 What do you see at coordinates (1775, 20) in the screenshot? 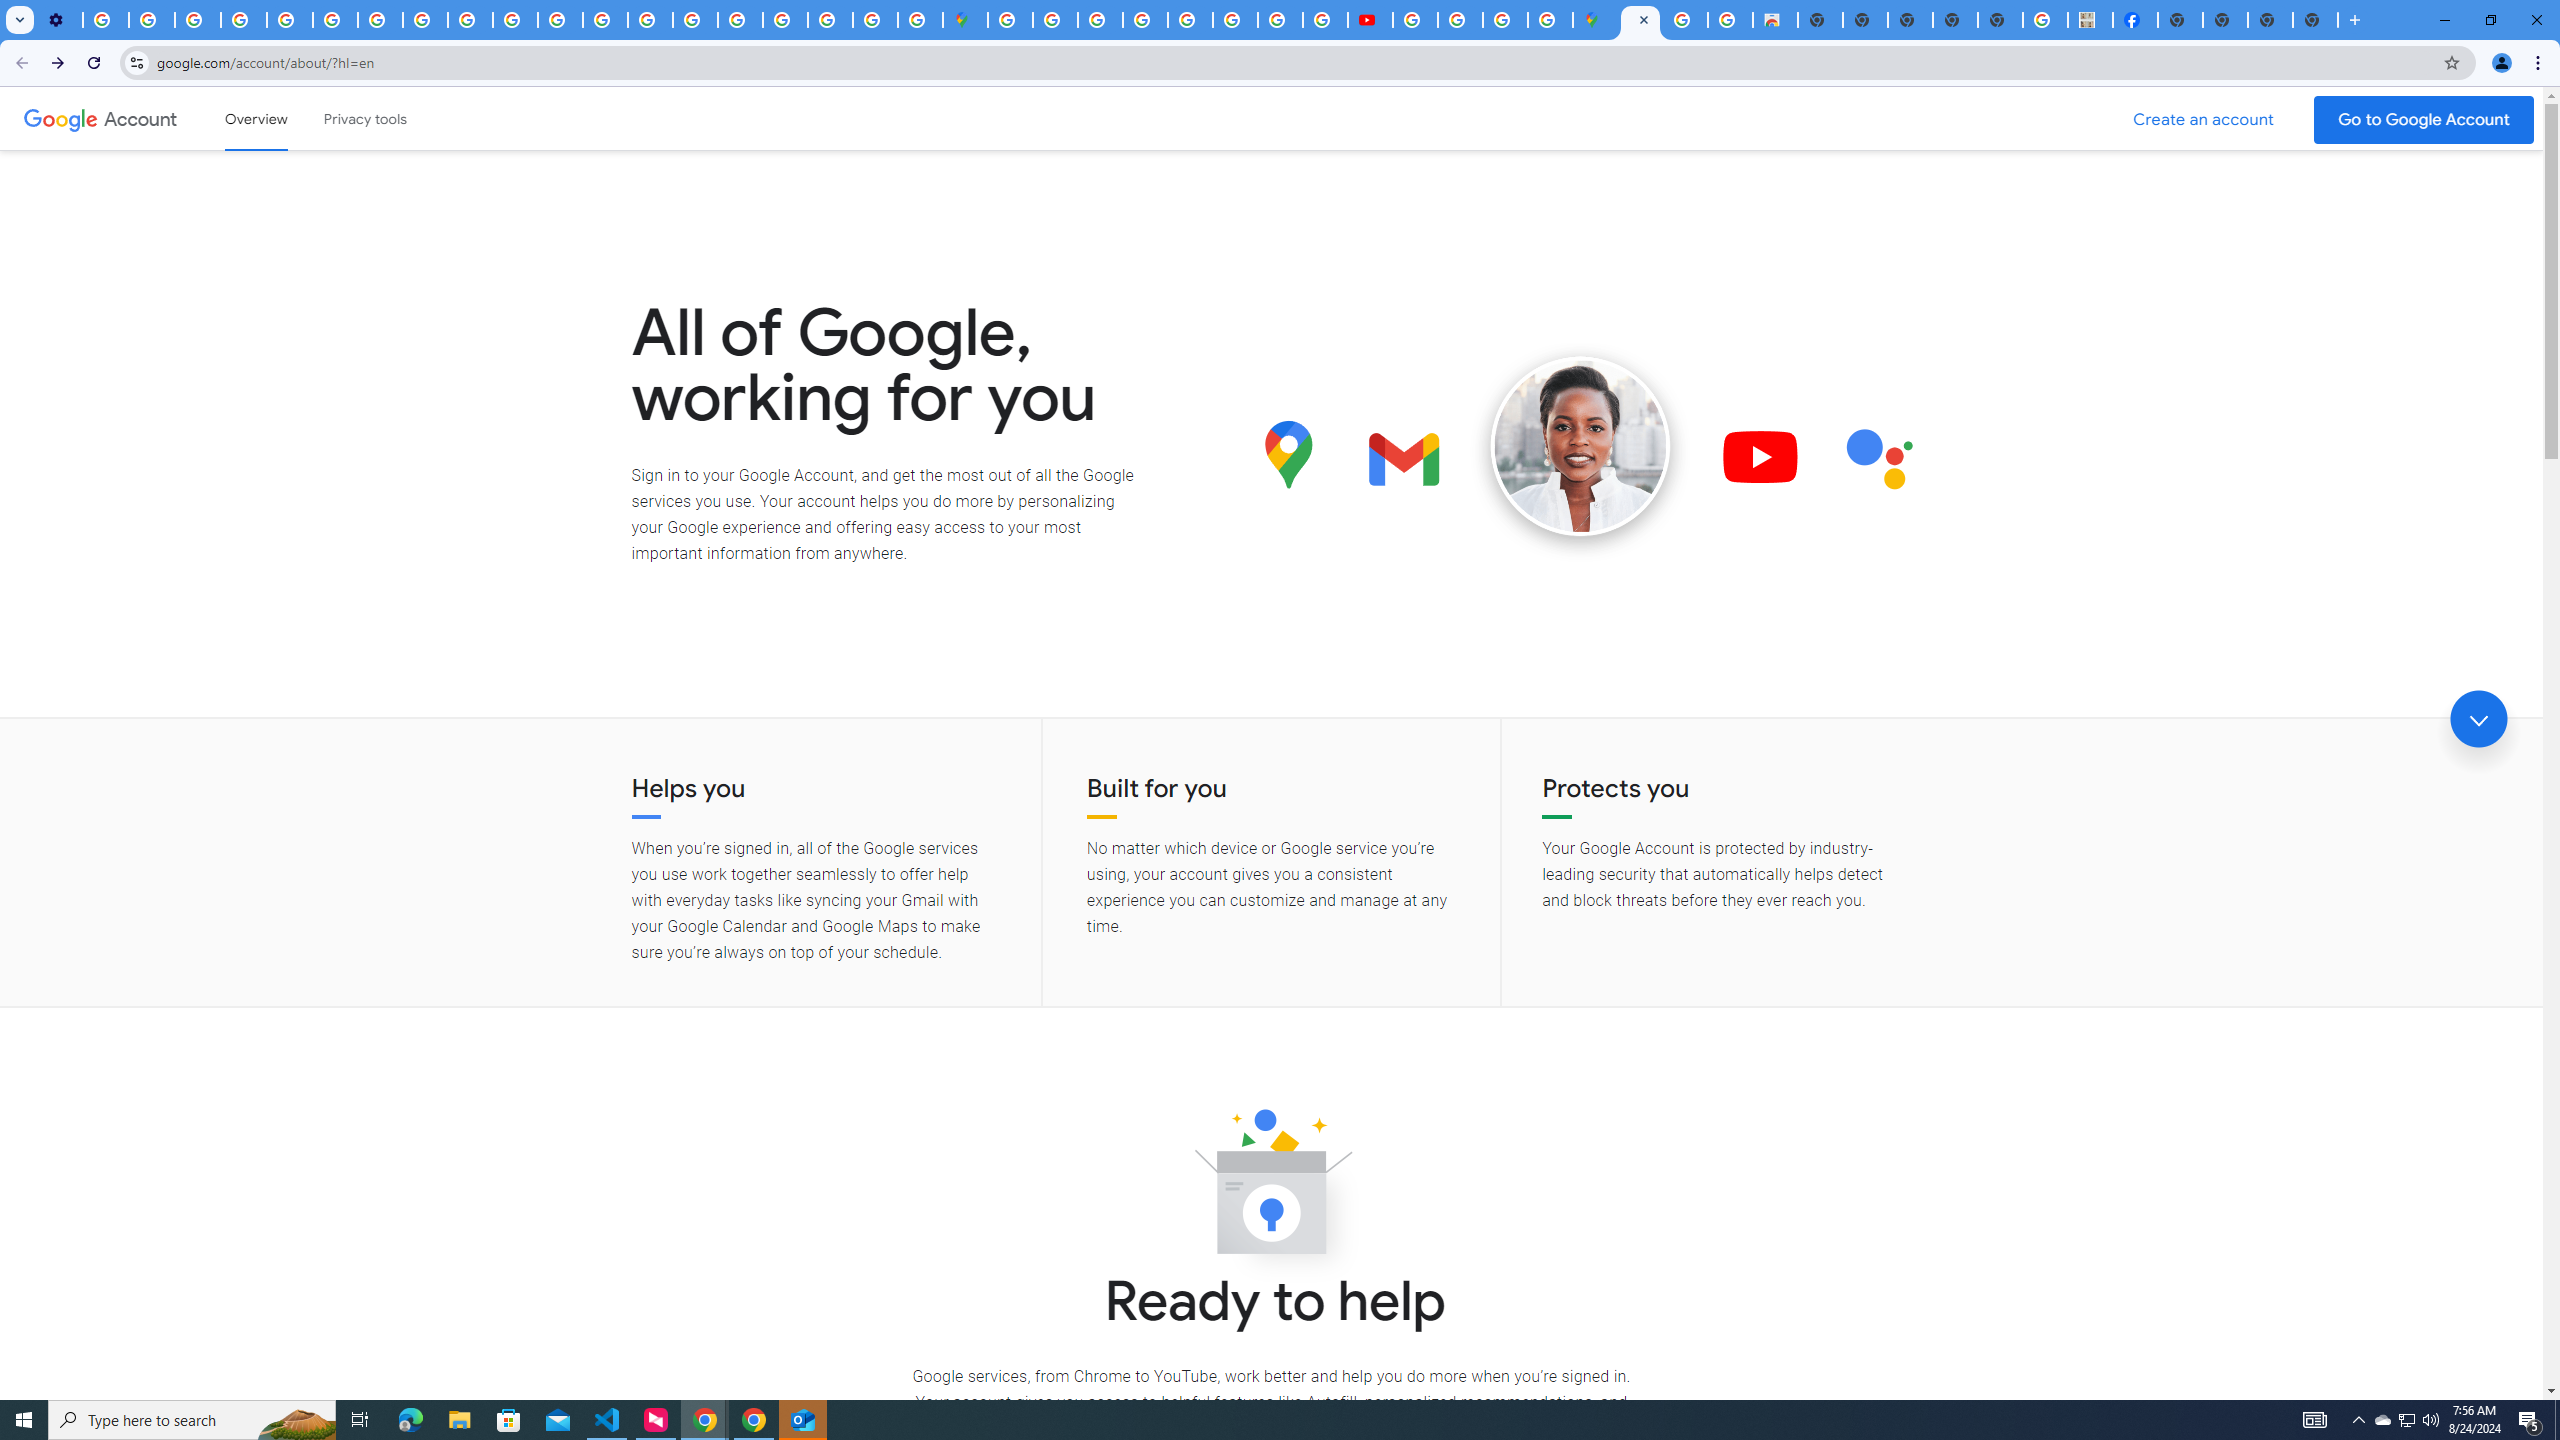
I see `Chrome Web Store - Shopping` at bounding box center [1775, 20].